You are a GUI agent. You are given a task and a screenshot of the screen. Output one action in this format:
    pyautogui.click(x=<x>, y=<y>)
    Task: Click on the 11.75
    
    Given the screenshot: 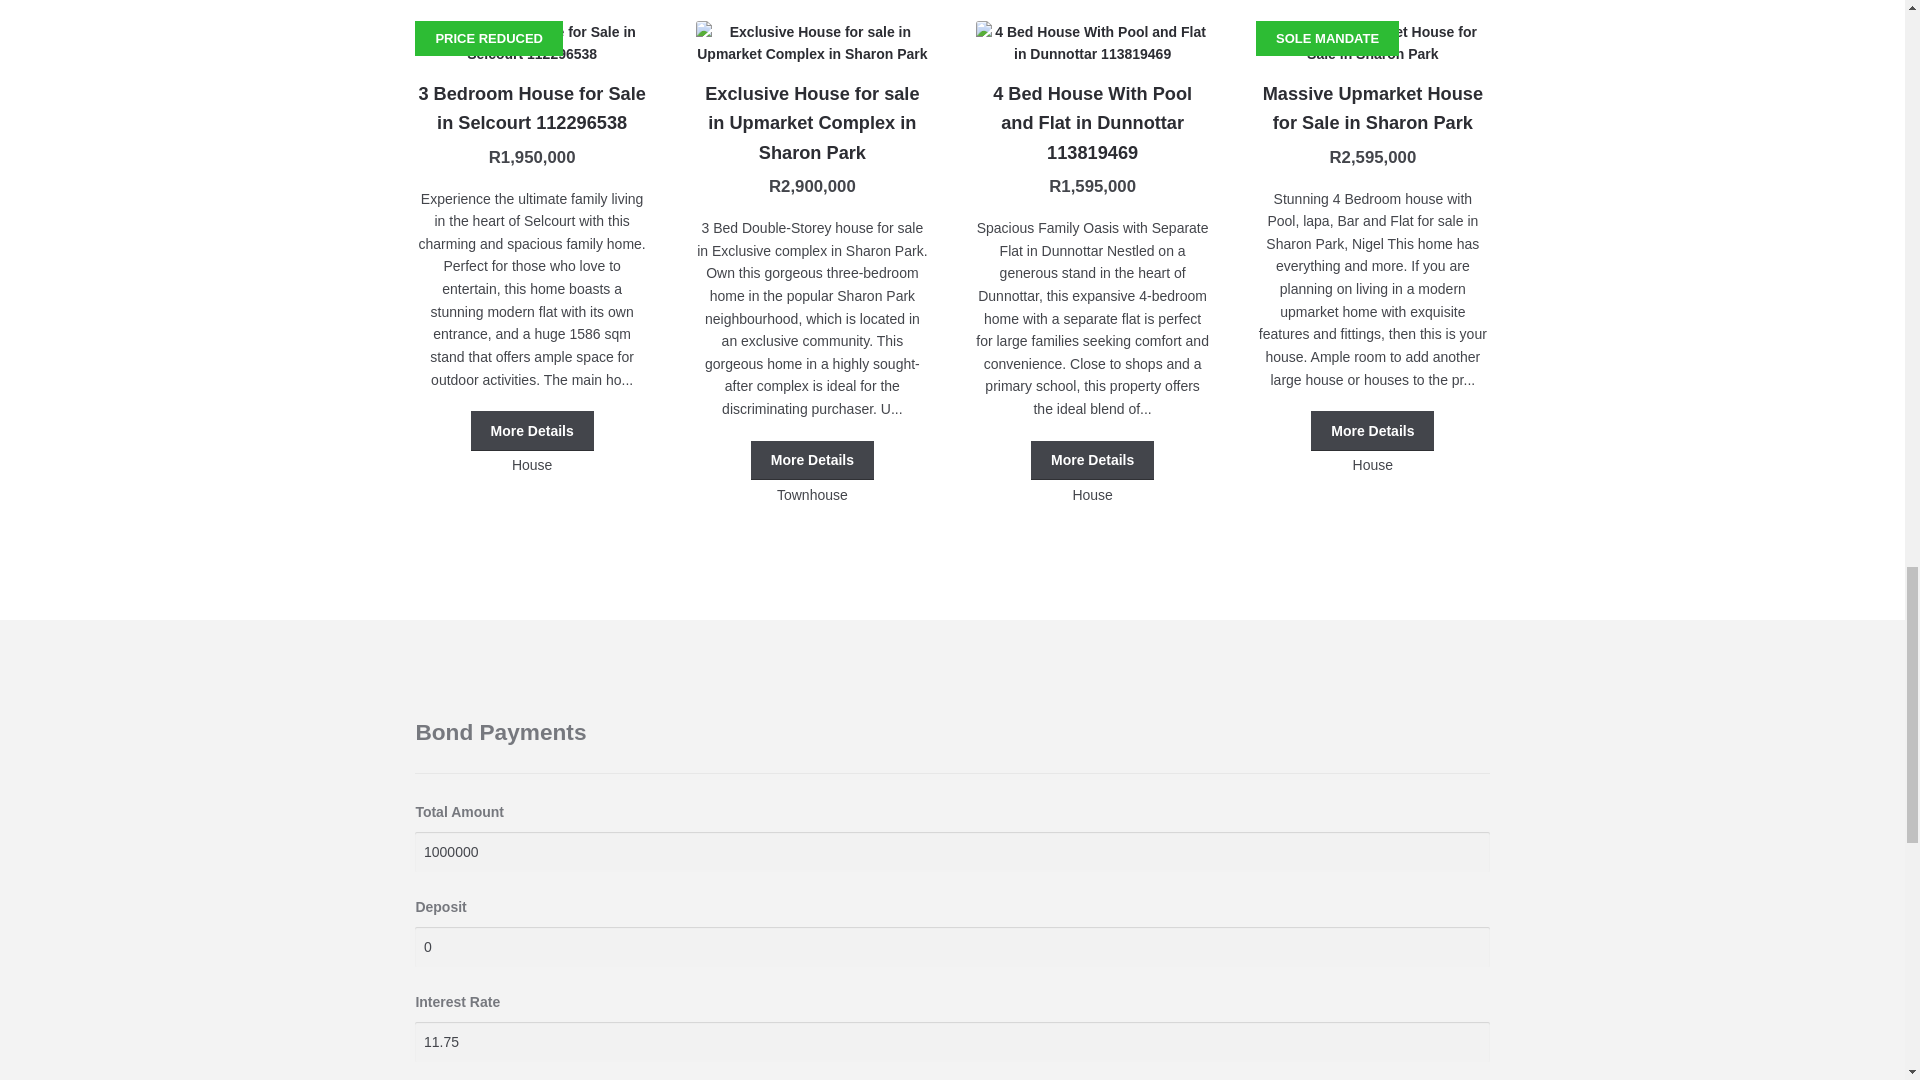 What is the action you would take?
    pyautogui.click(x=952, y=1041)
    